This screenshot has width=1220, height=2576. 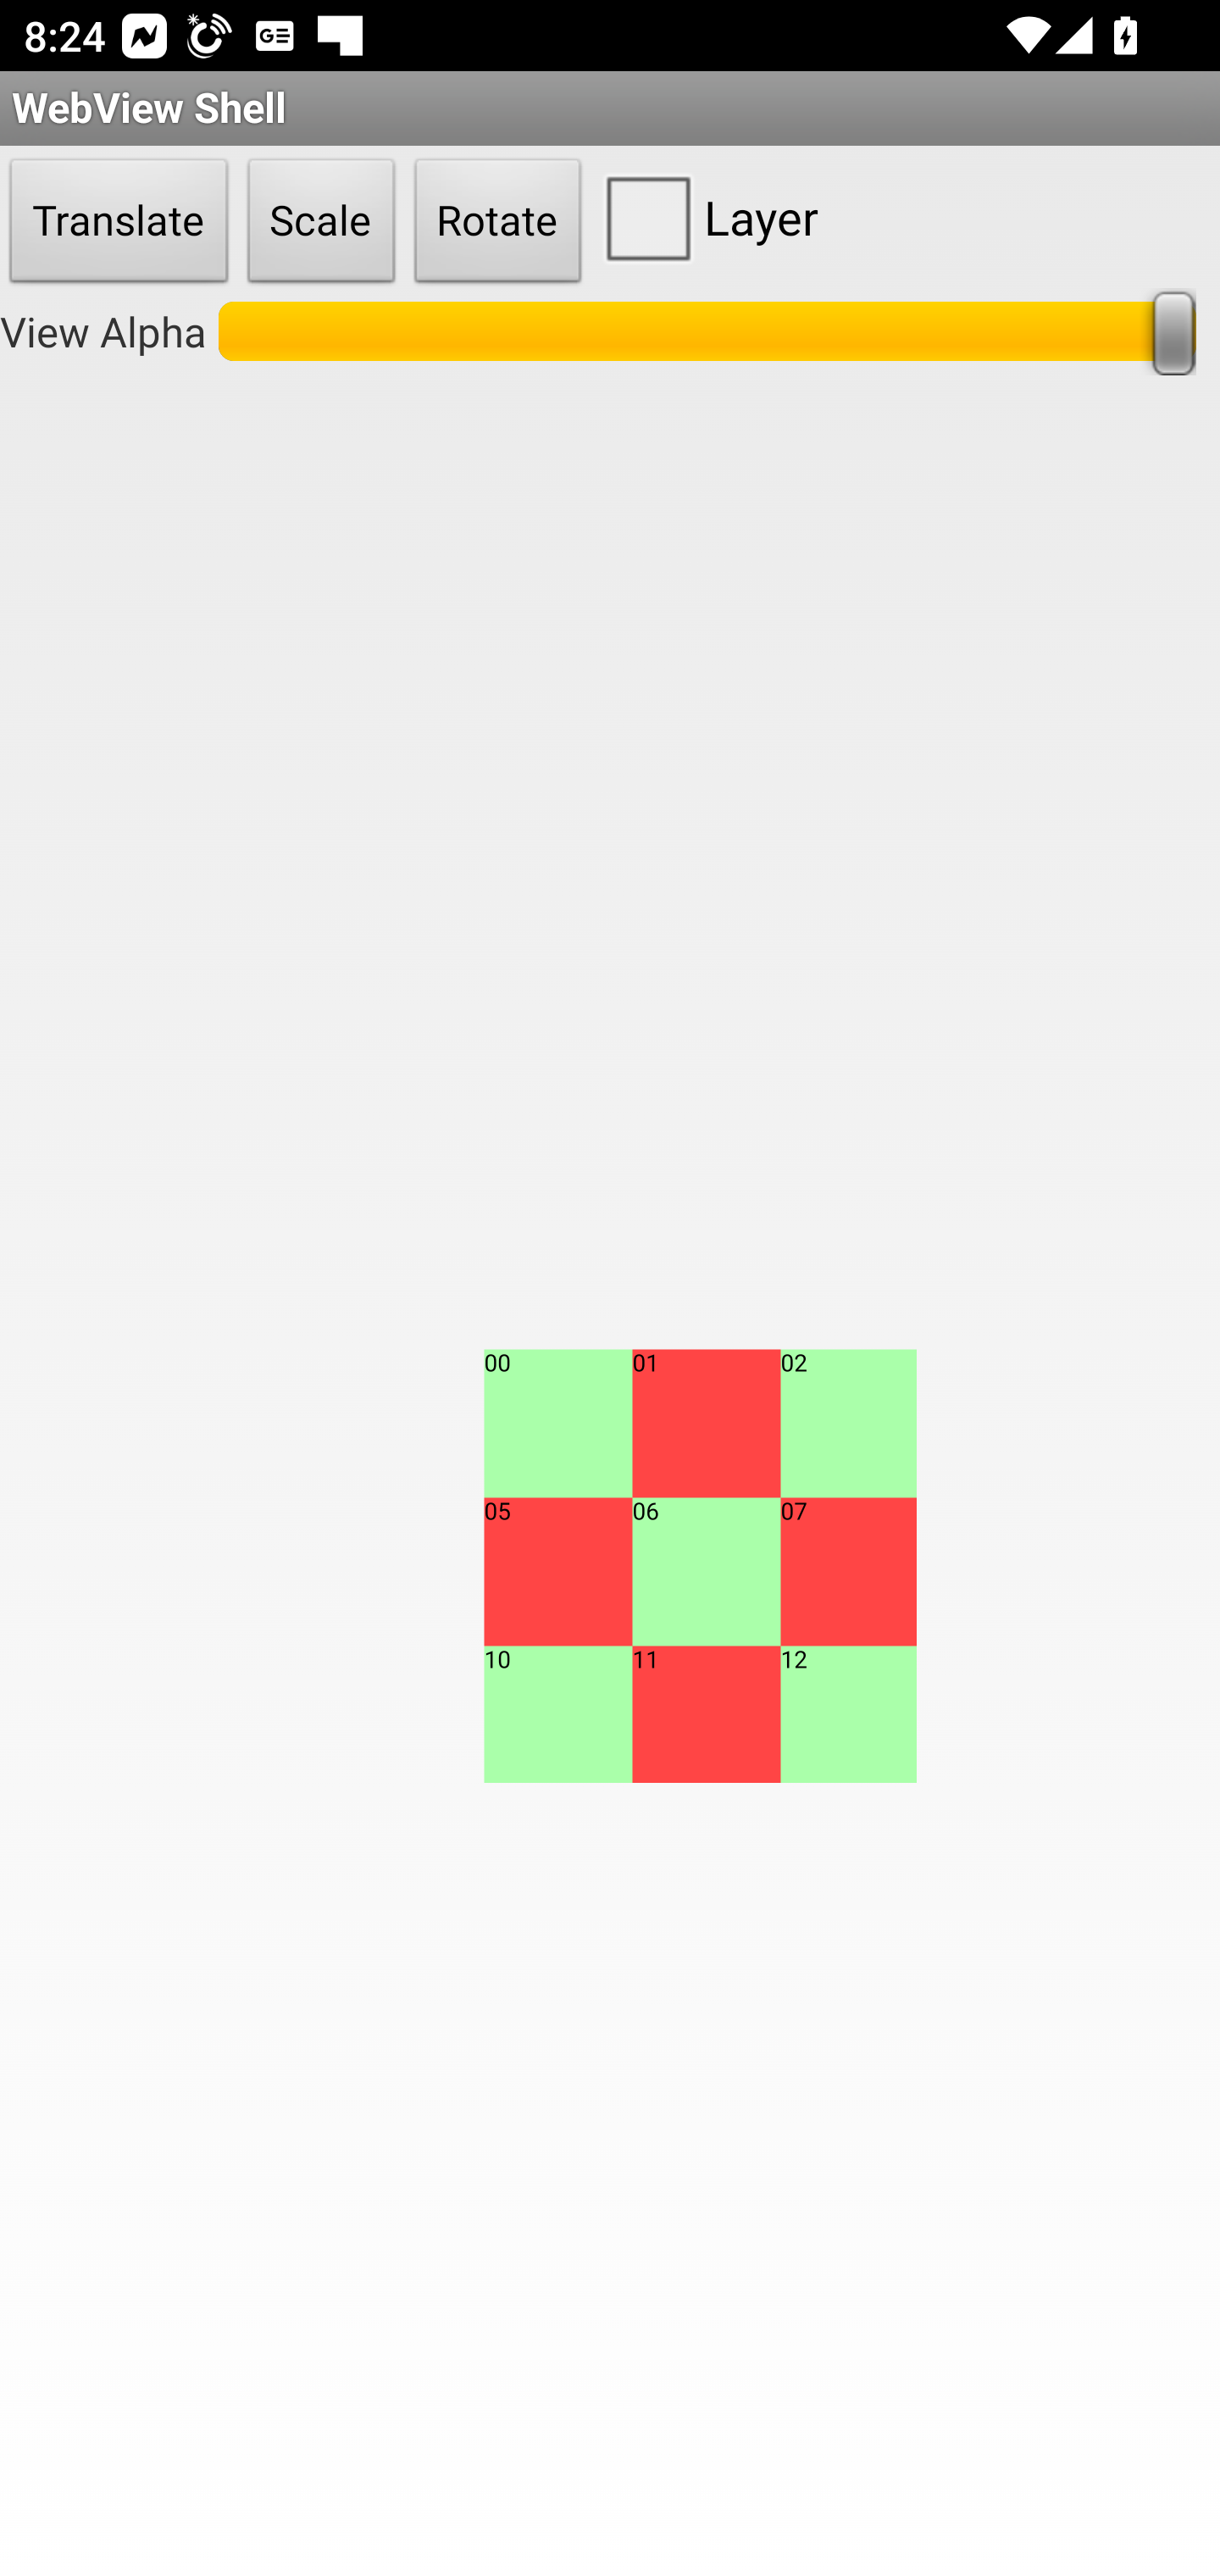 I want to click on Layer, so click(x=705, y=217).